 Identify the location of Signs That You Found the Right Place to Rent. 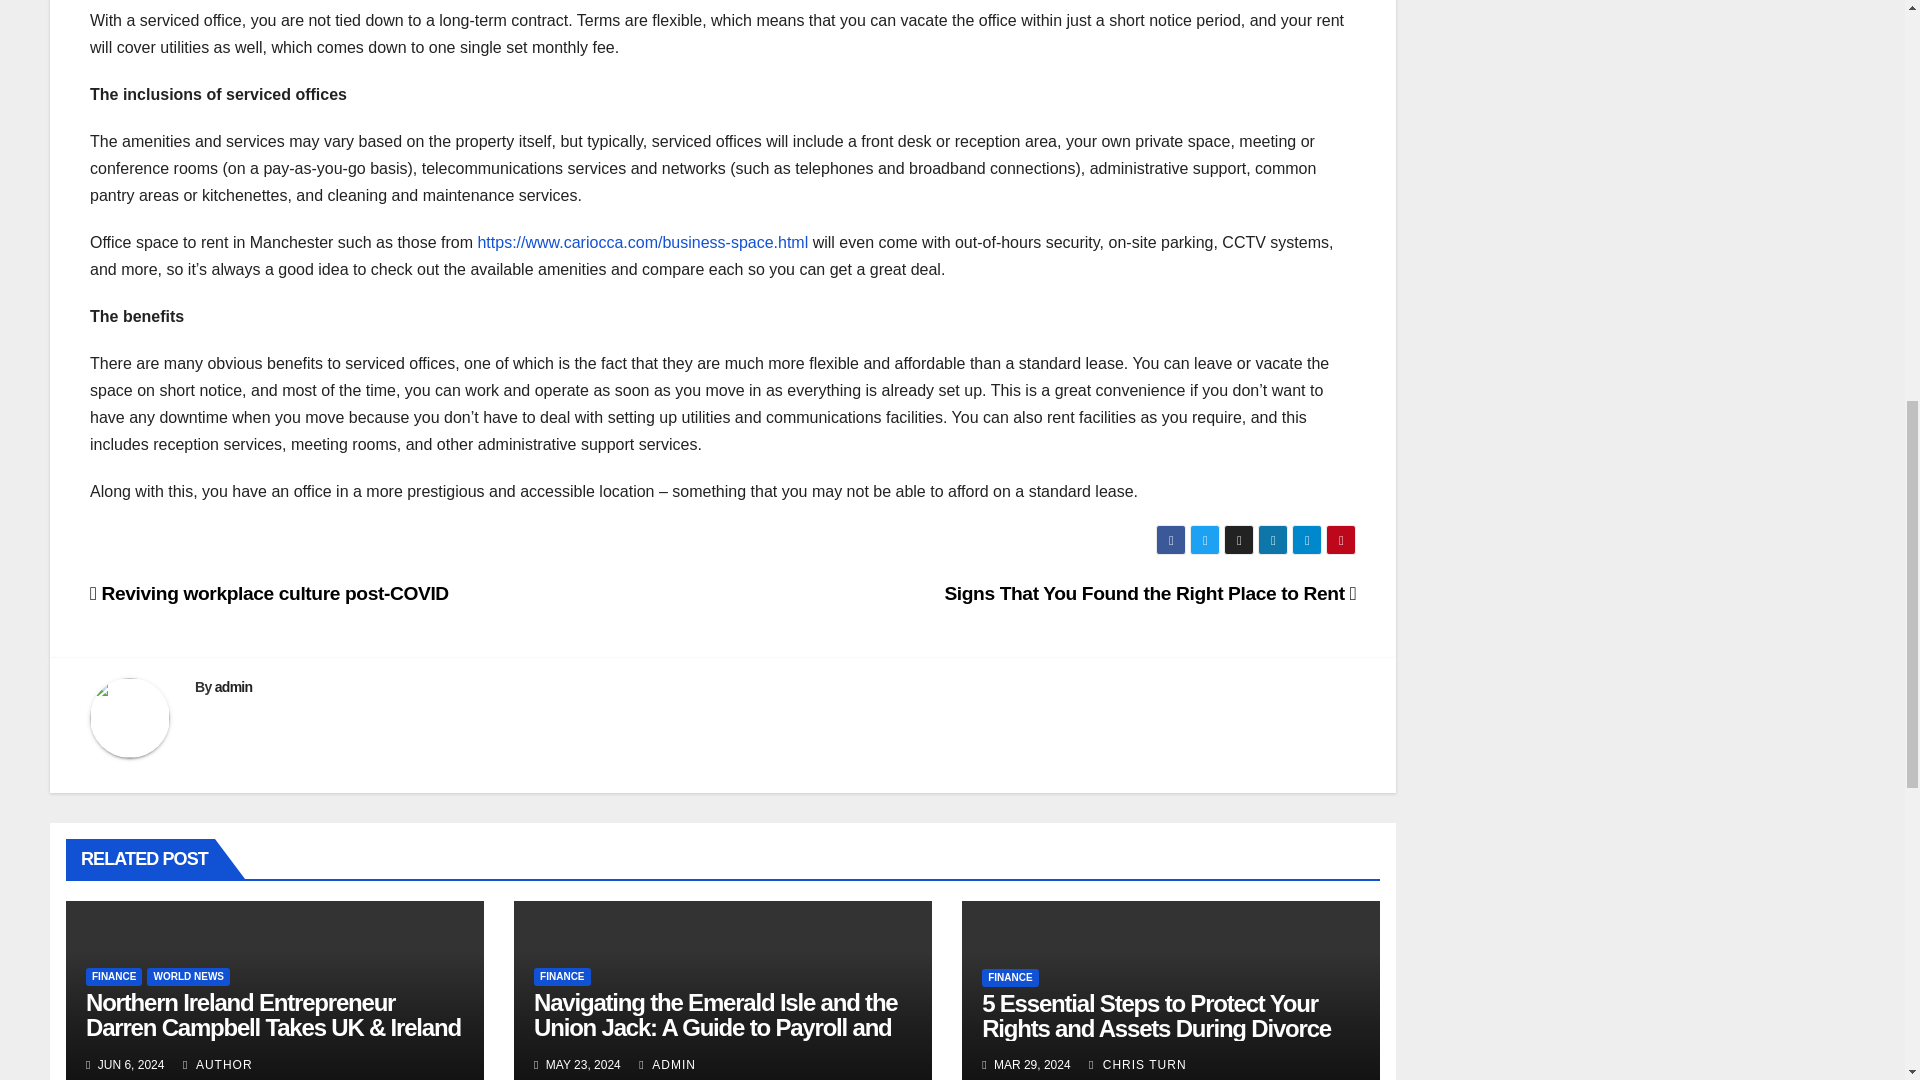
(1150, 593).